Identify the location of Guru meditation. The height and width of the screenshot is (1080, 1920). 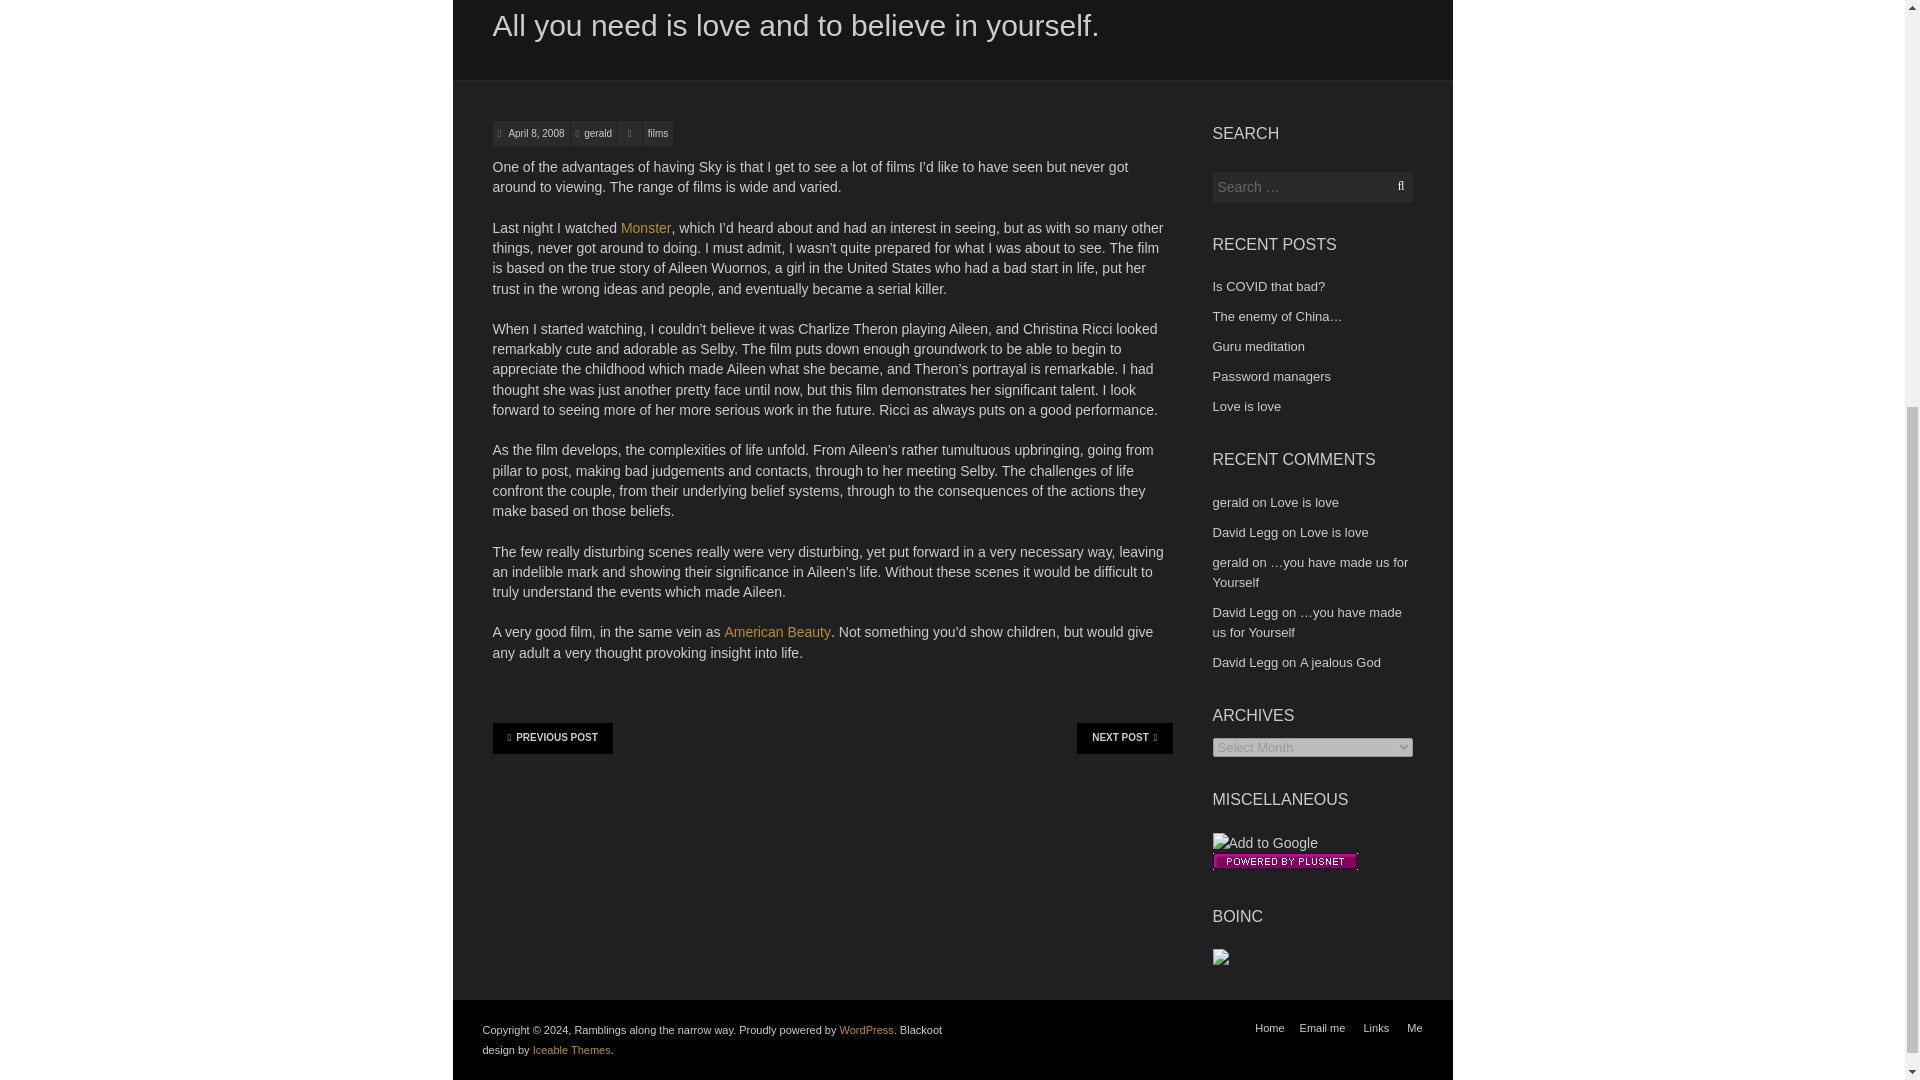
(1258, 346).